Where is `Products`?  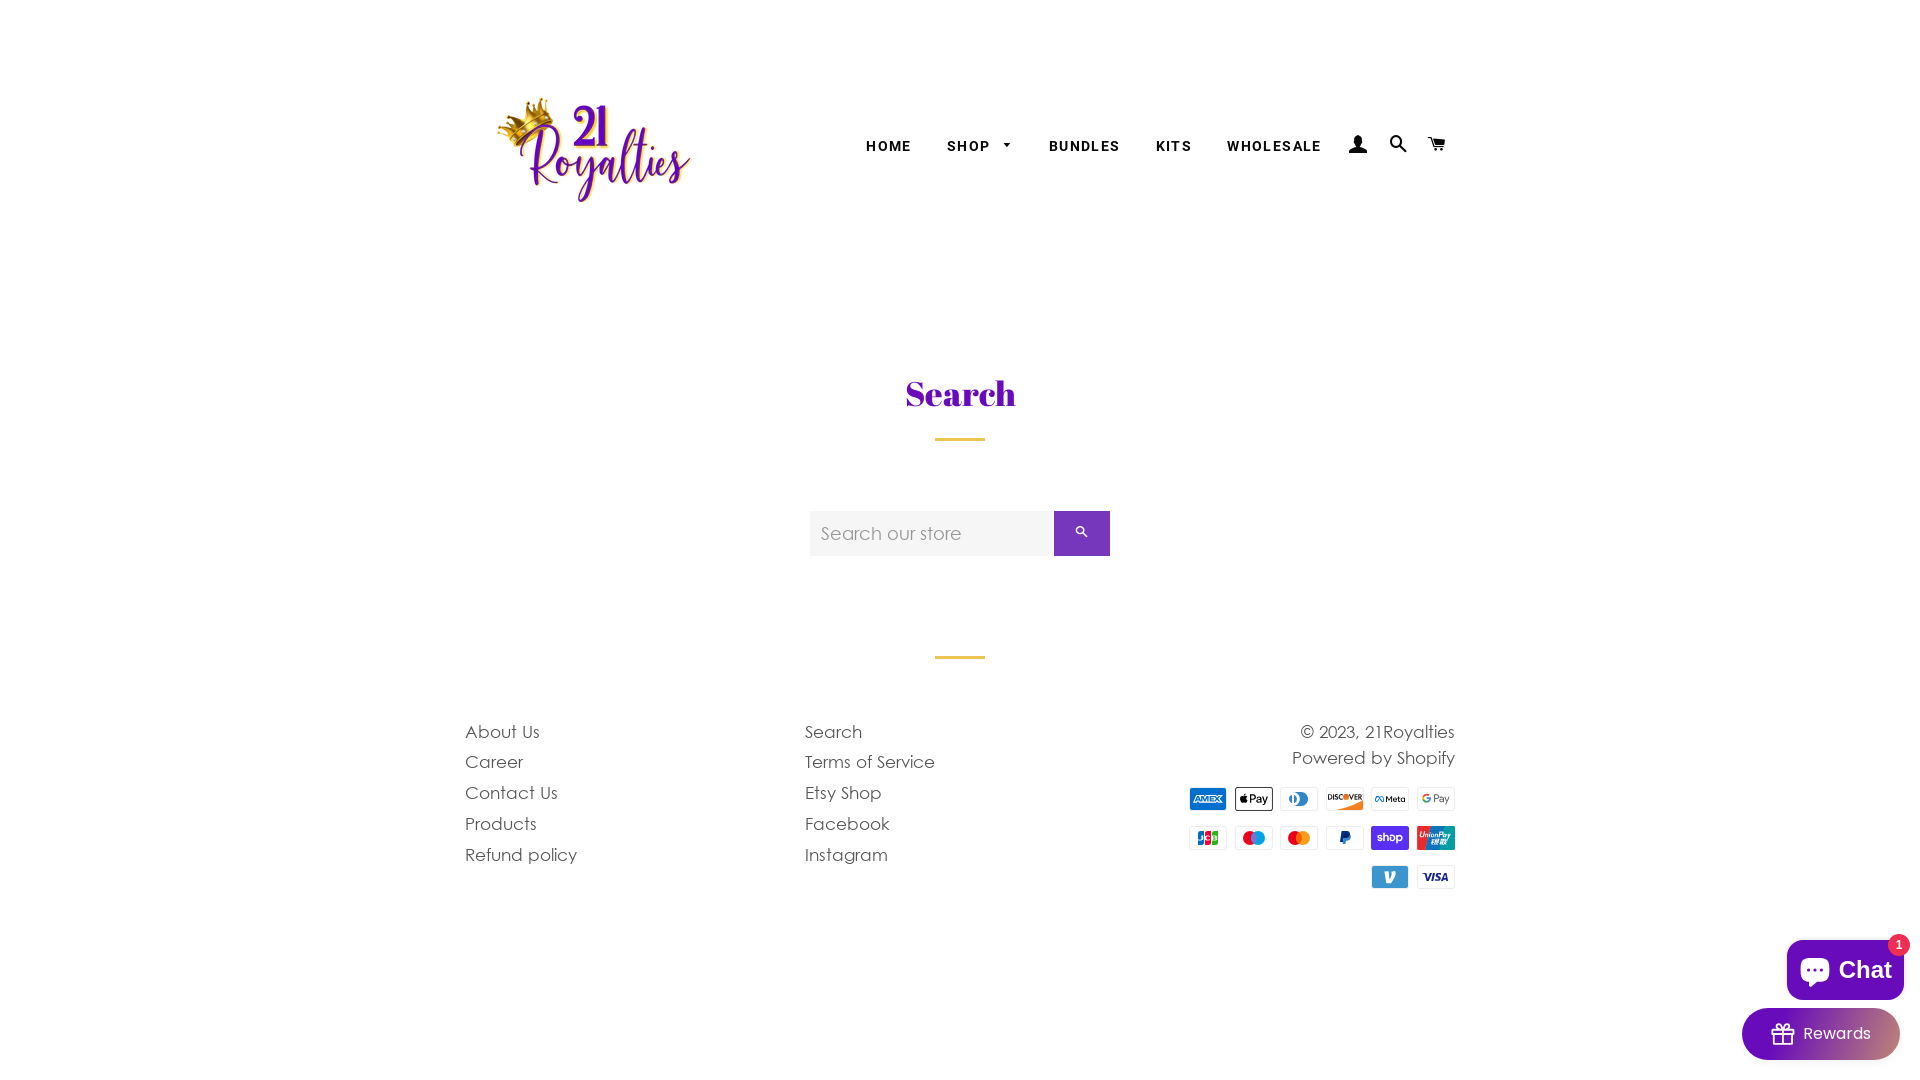
Products is located at coordinates (501, 824).